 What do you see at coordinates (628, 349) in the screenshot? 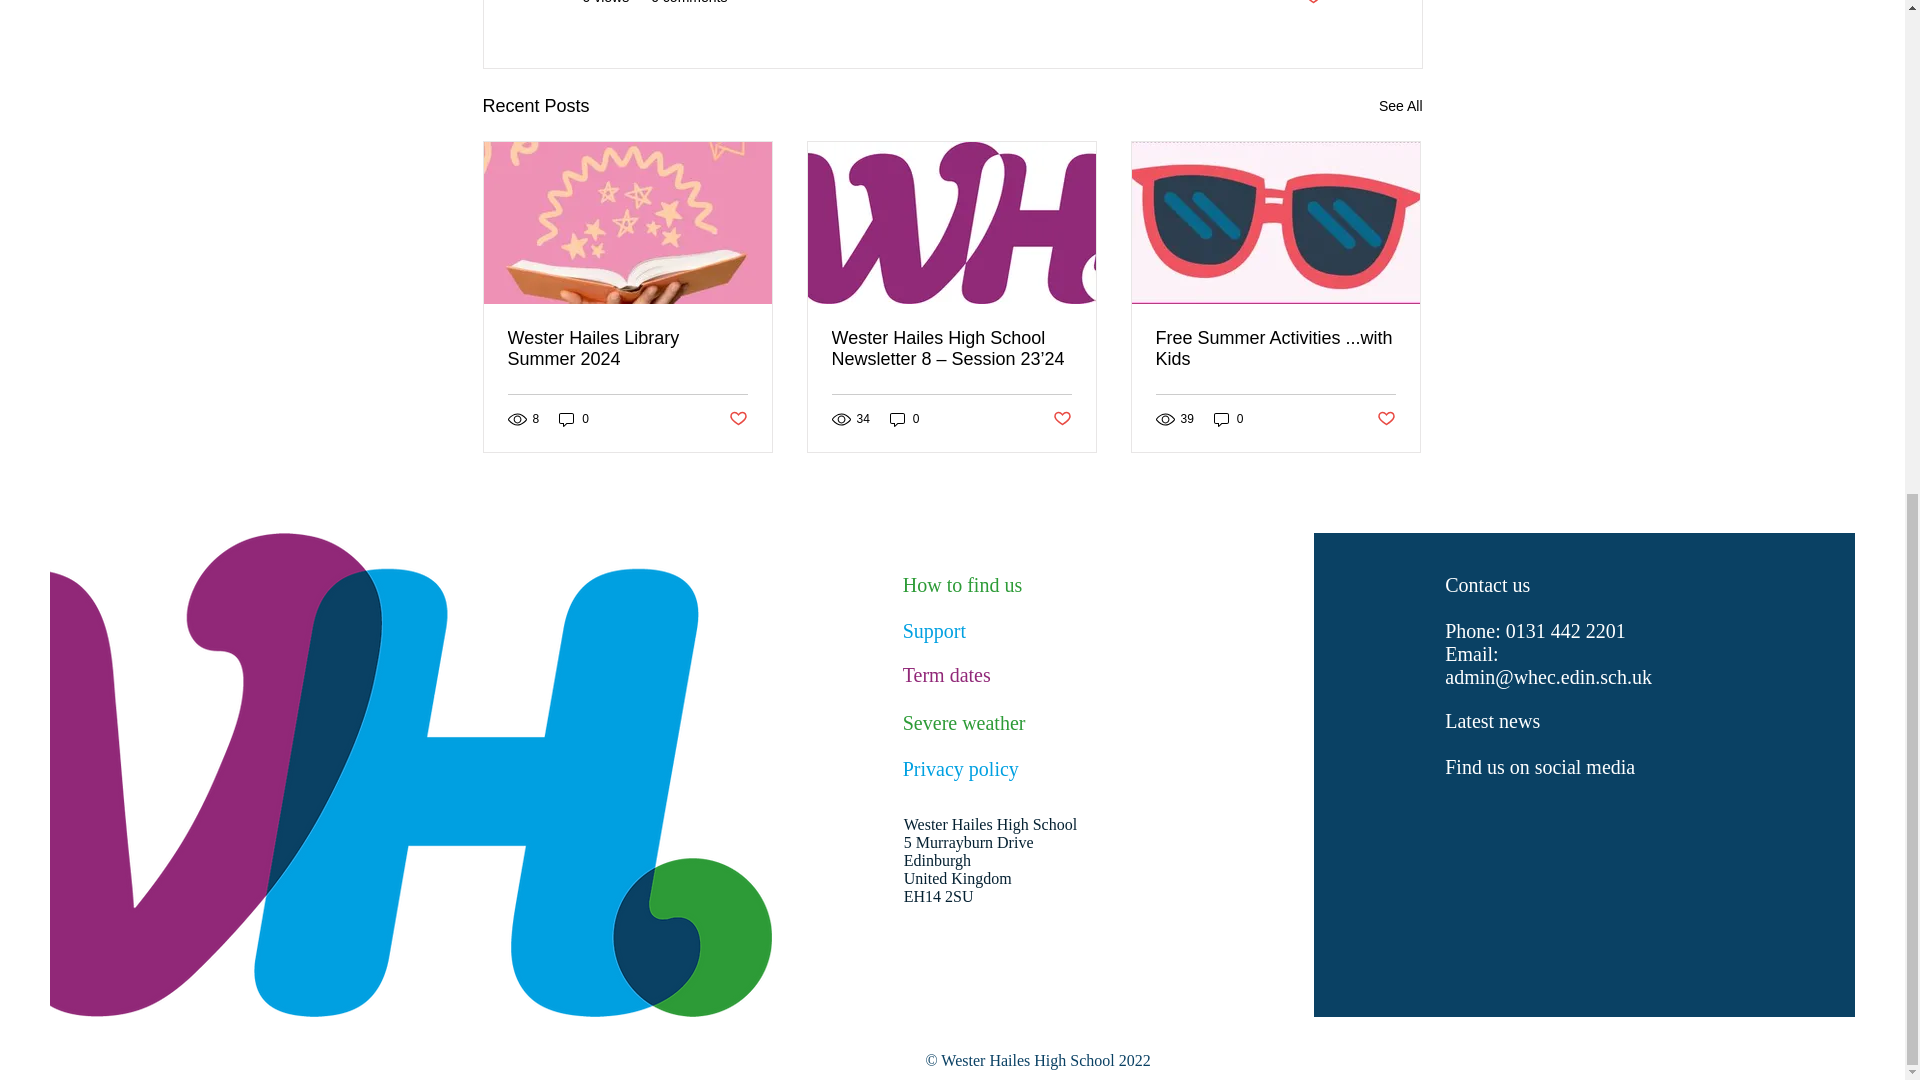
I see `Wester Hailes Library Summer 2024` at bounding box center [628, 349].